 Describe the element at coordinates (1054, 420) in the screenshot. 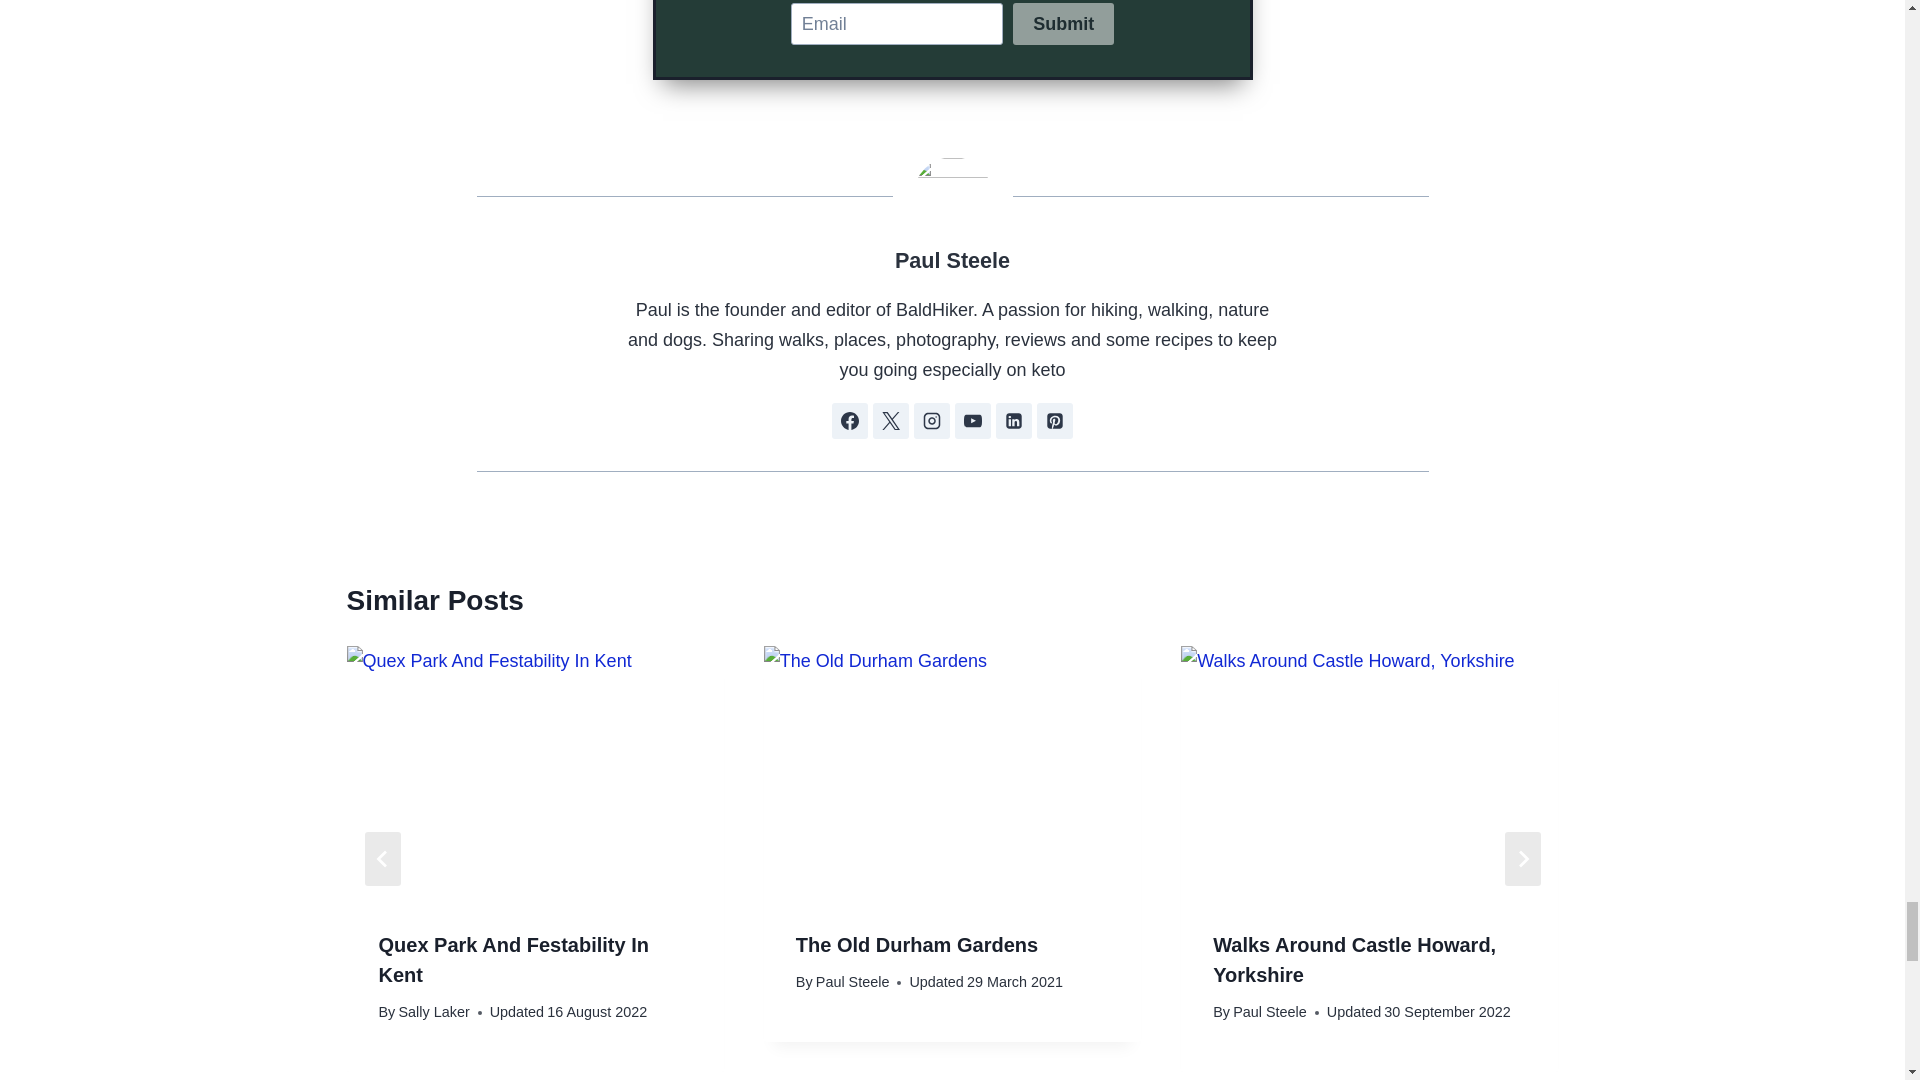

I see `Follow Paul Steele on Pinterest` at that location.